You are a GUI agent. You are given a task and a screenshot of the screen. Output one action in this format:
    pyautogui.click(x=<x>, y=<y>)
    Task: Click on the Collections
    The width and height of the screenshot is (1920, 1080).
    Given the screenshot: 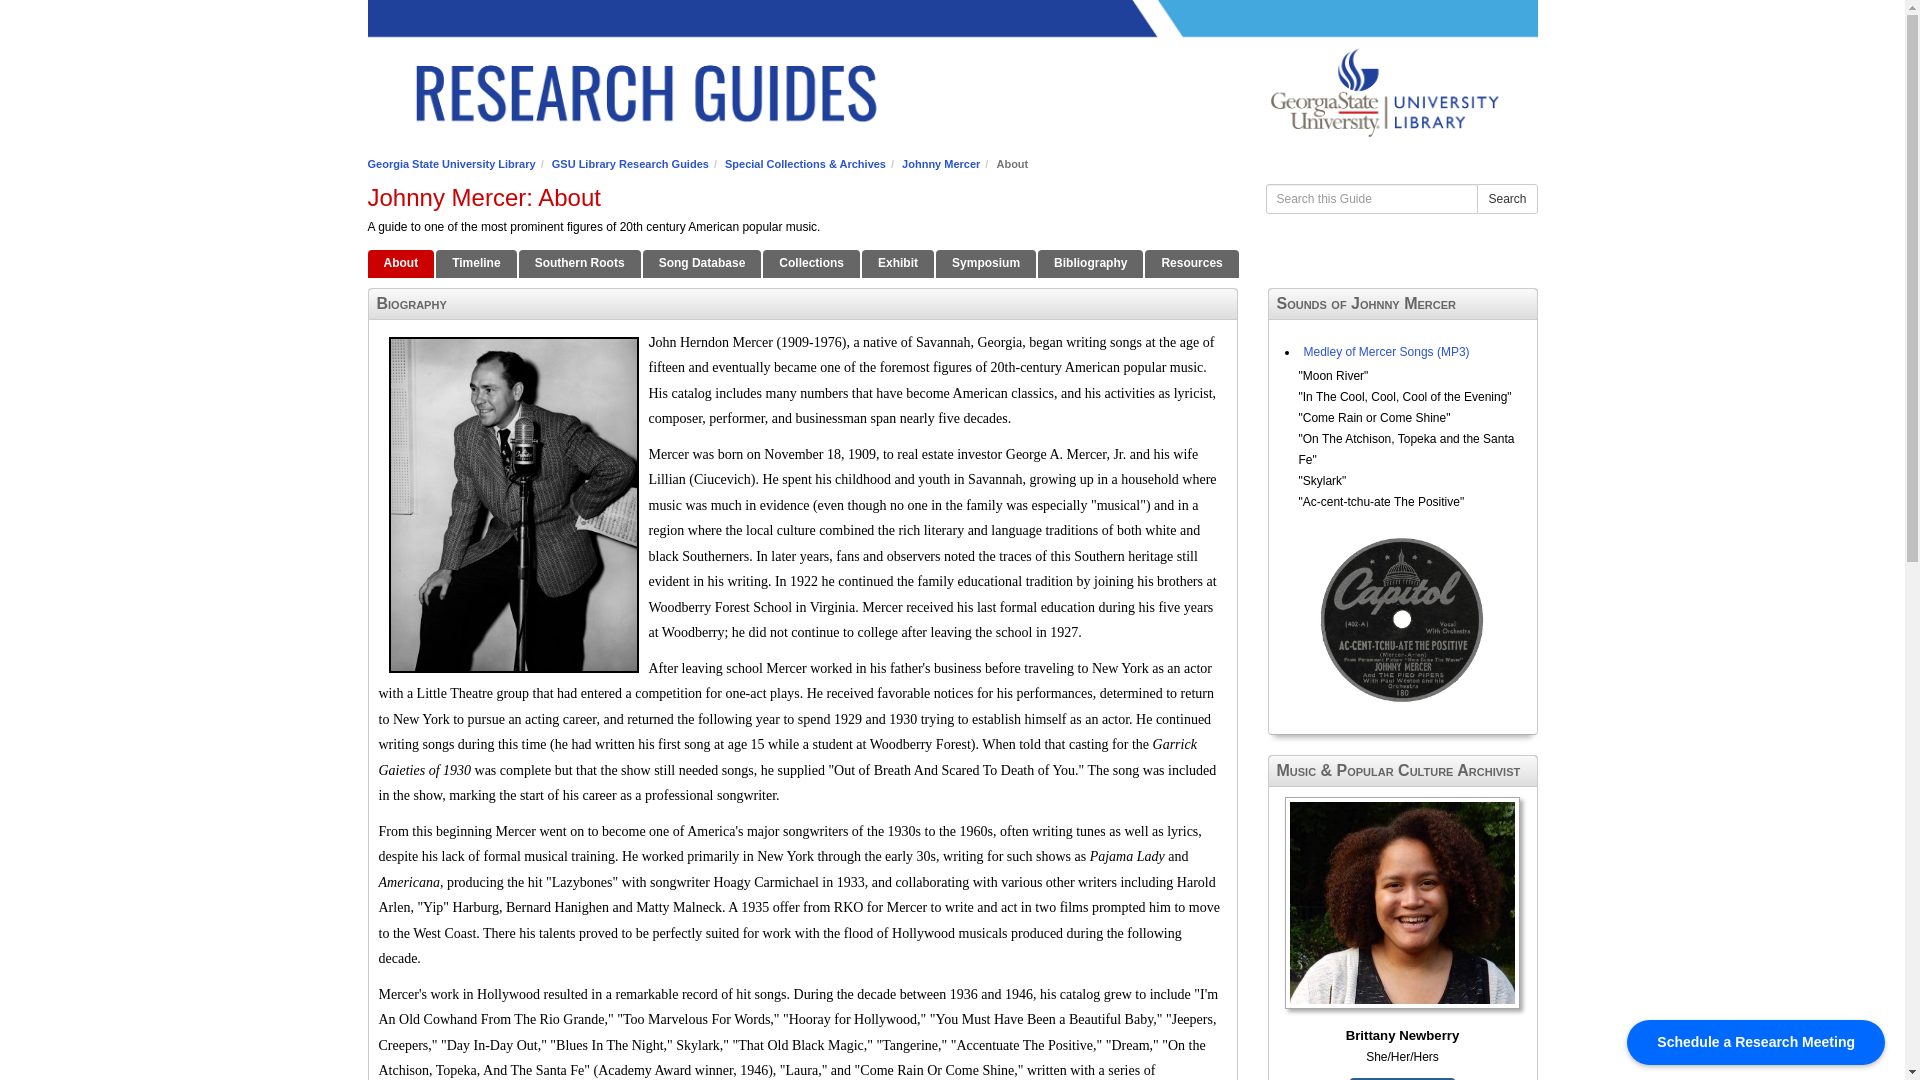 What is the action you would take?
    pyautogui.click(x=811, y=262)
    